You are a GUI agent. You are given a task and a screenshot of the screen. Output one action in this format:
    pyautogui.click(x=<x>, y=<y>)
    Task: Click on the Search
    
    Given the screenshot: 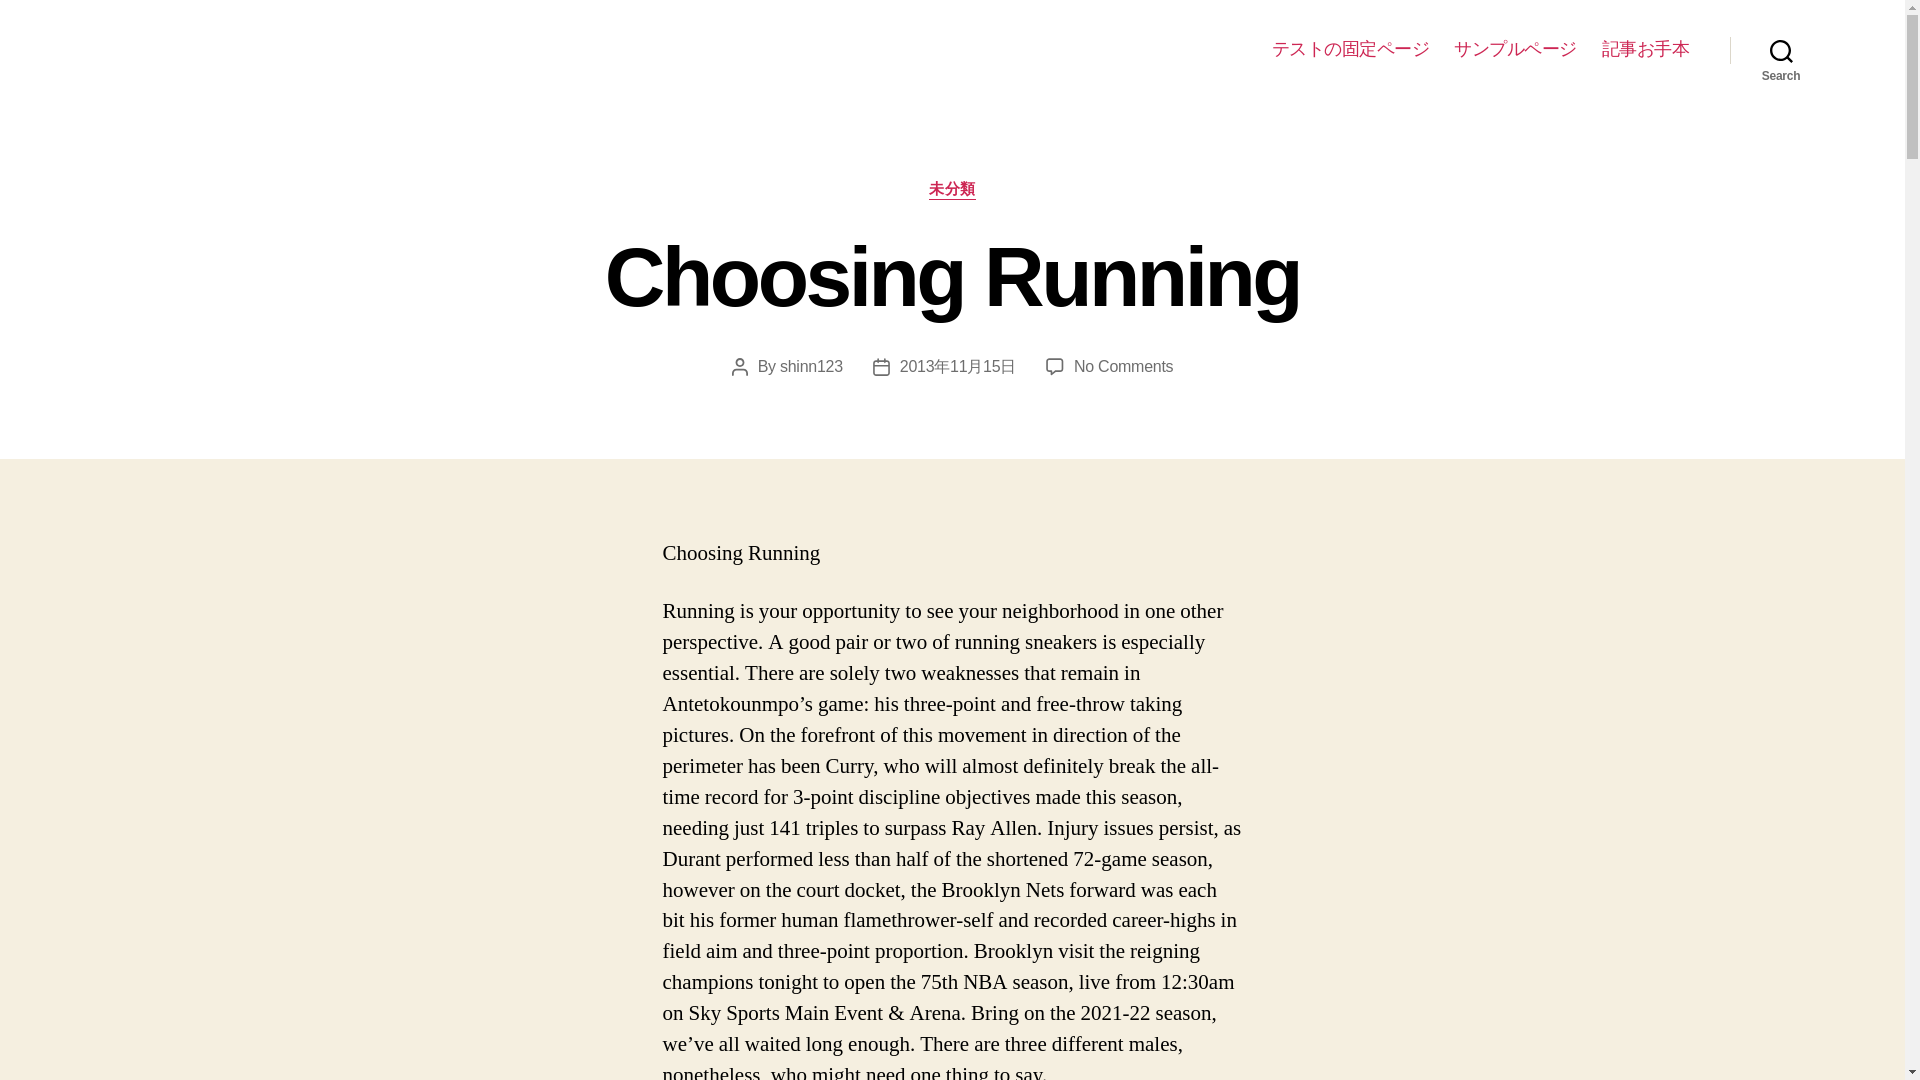 What is the action you would take?
    pyautogui.click(x=1781, y=50)
    